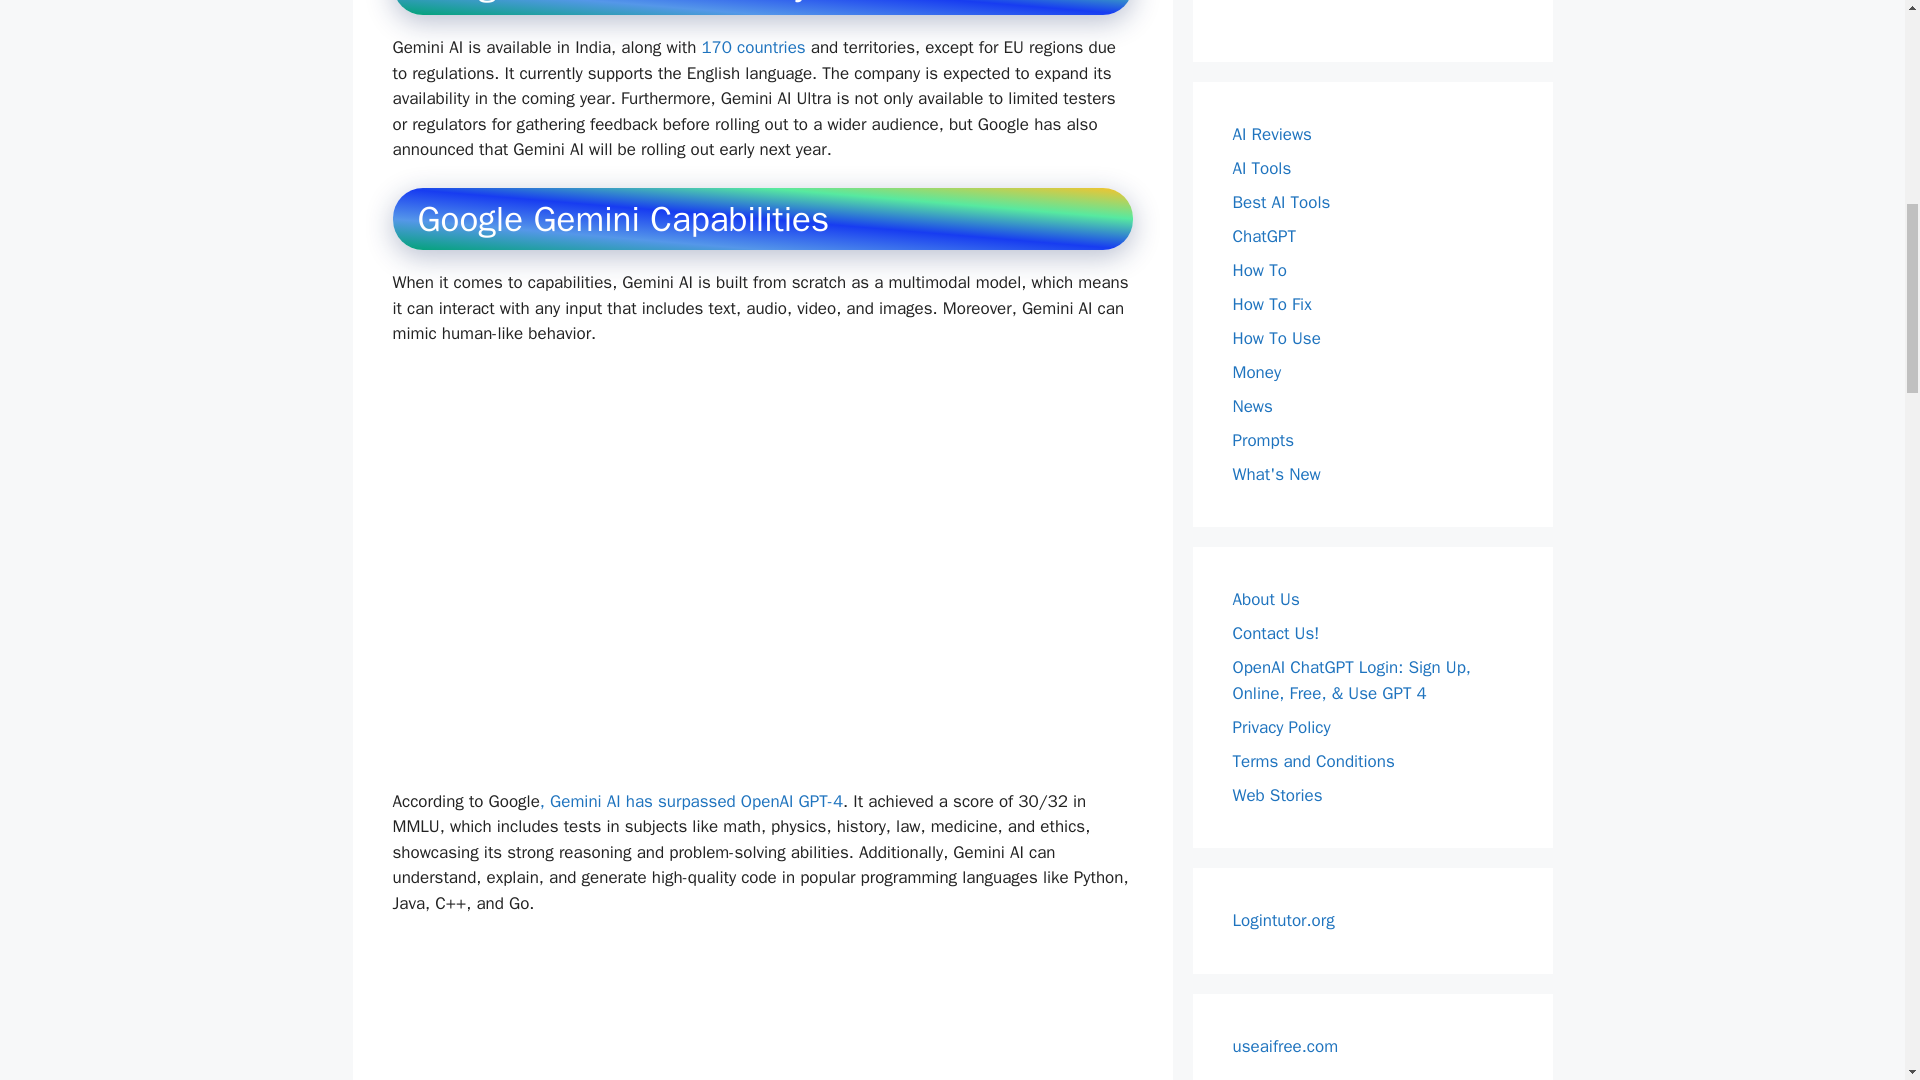 The width and height of the screenshot is (1920, 1080). Describe the element at coordinates (752, 47) in the screenshot. I see `170 countries` at that location.